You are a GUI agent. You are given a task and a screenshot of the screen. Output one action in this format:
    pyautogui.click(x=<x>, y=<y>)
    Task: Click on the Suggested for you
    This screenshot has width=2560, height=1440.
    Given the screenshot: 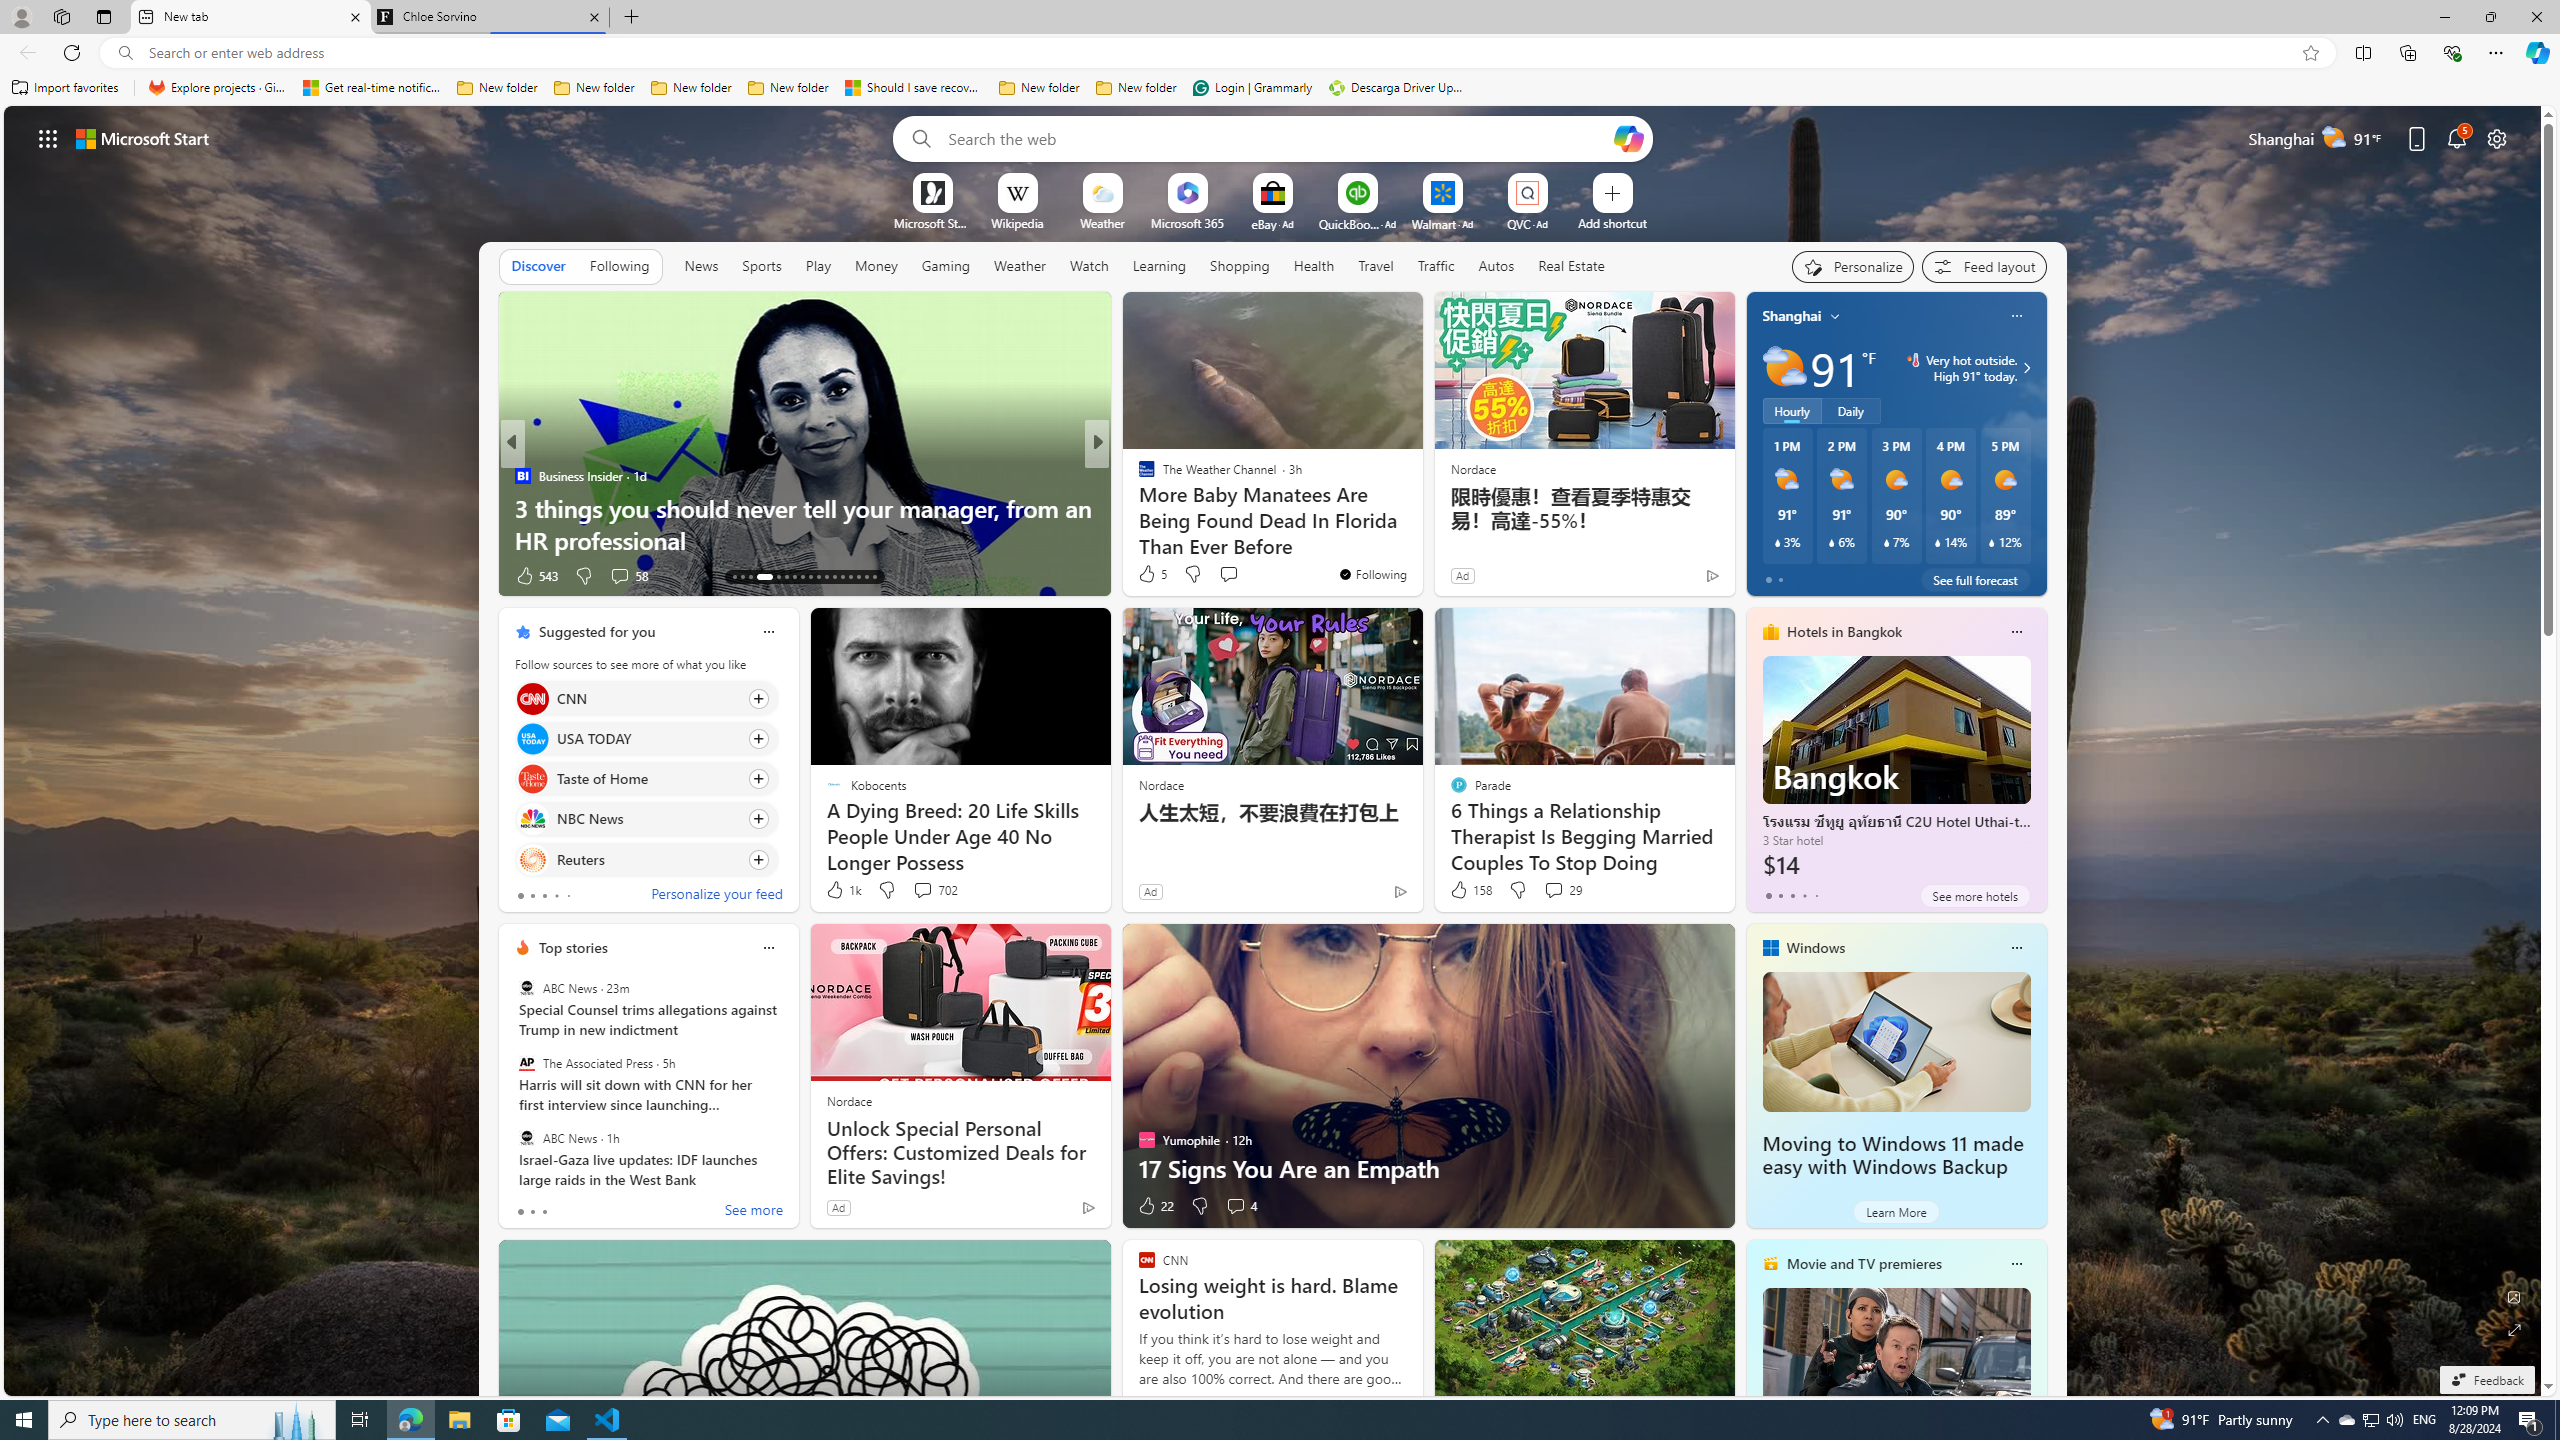 What is the action you would take?
    pyautogui.click(x=596, y=632)
    